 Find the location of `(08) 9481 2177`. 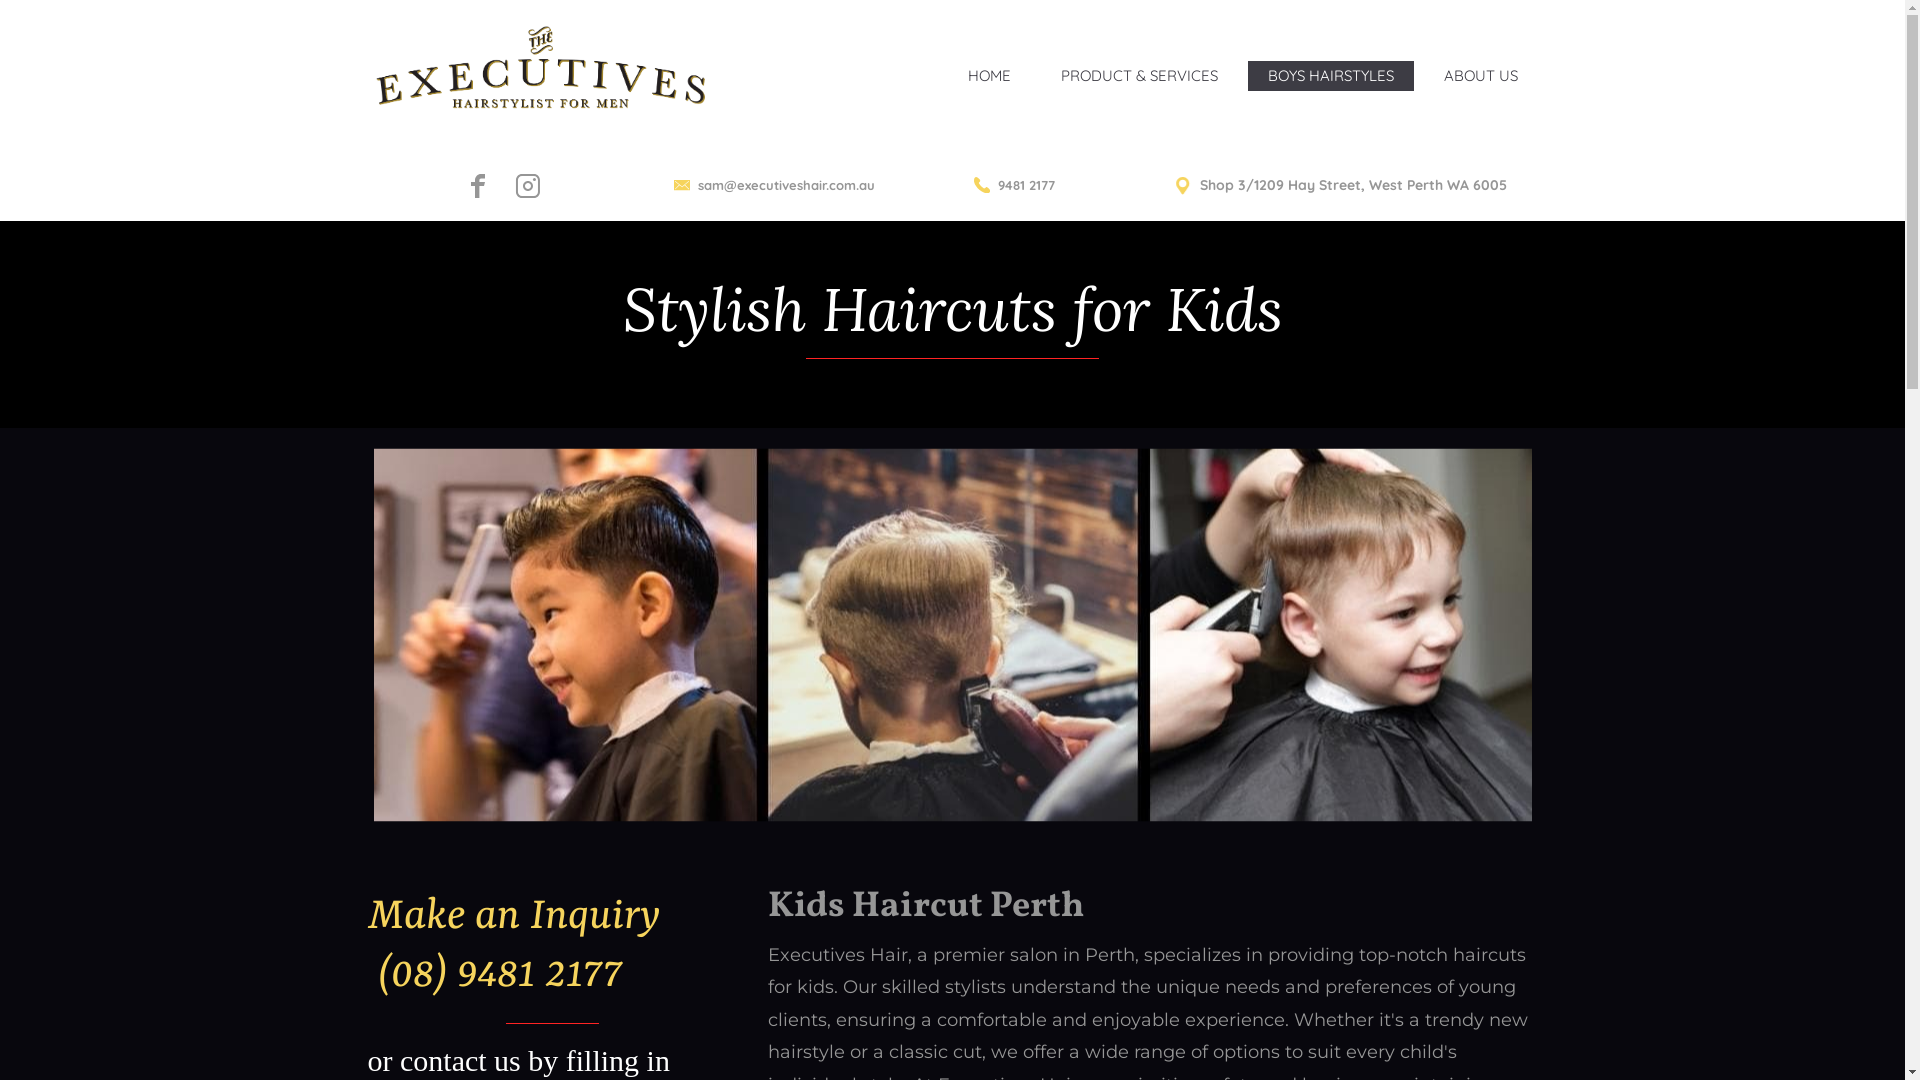

(08) 9481 2177 is located at coordinates (495, 977).